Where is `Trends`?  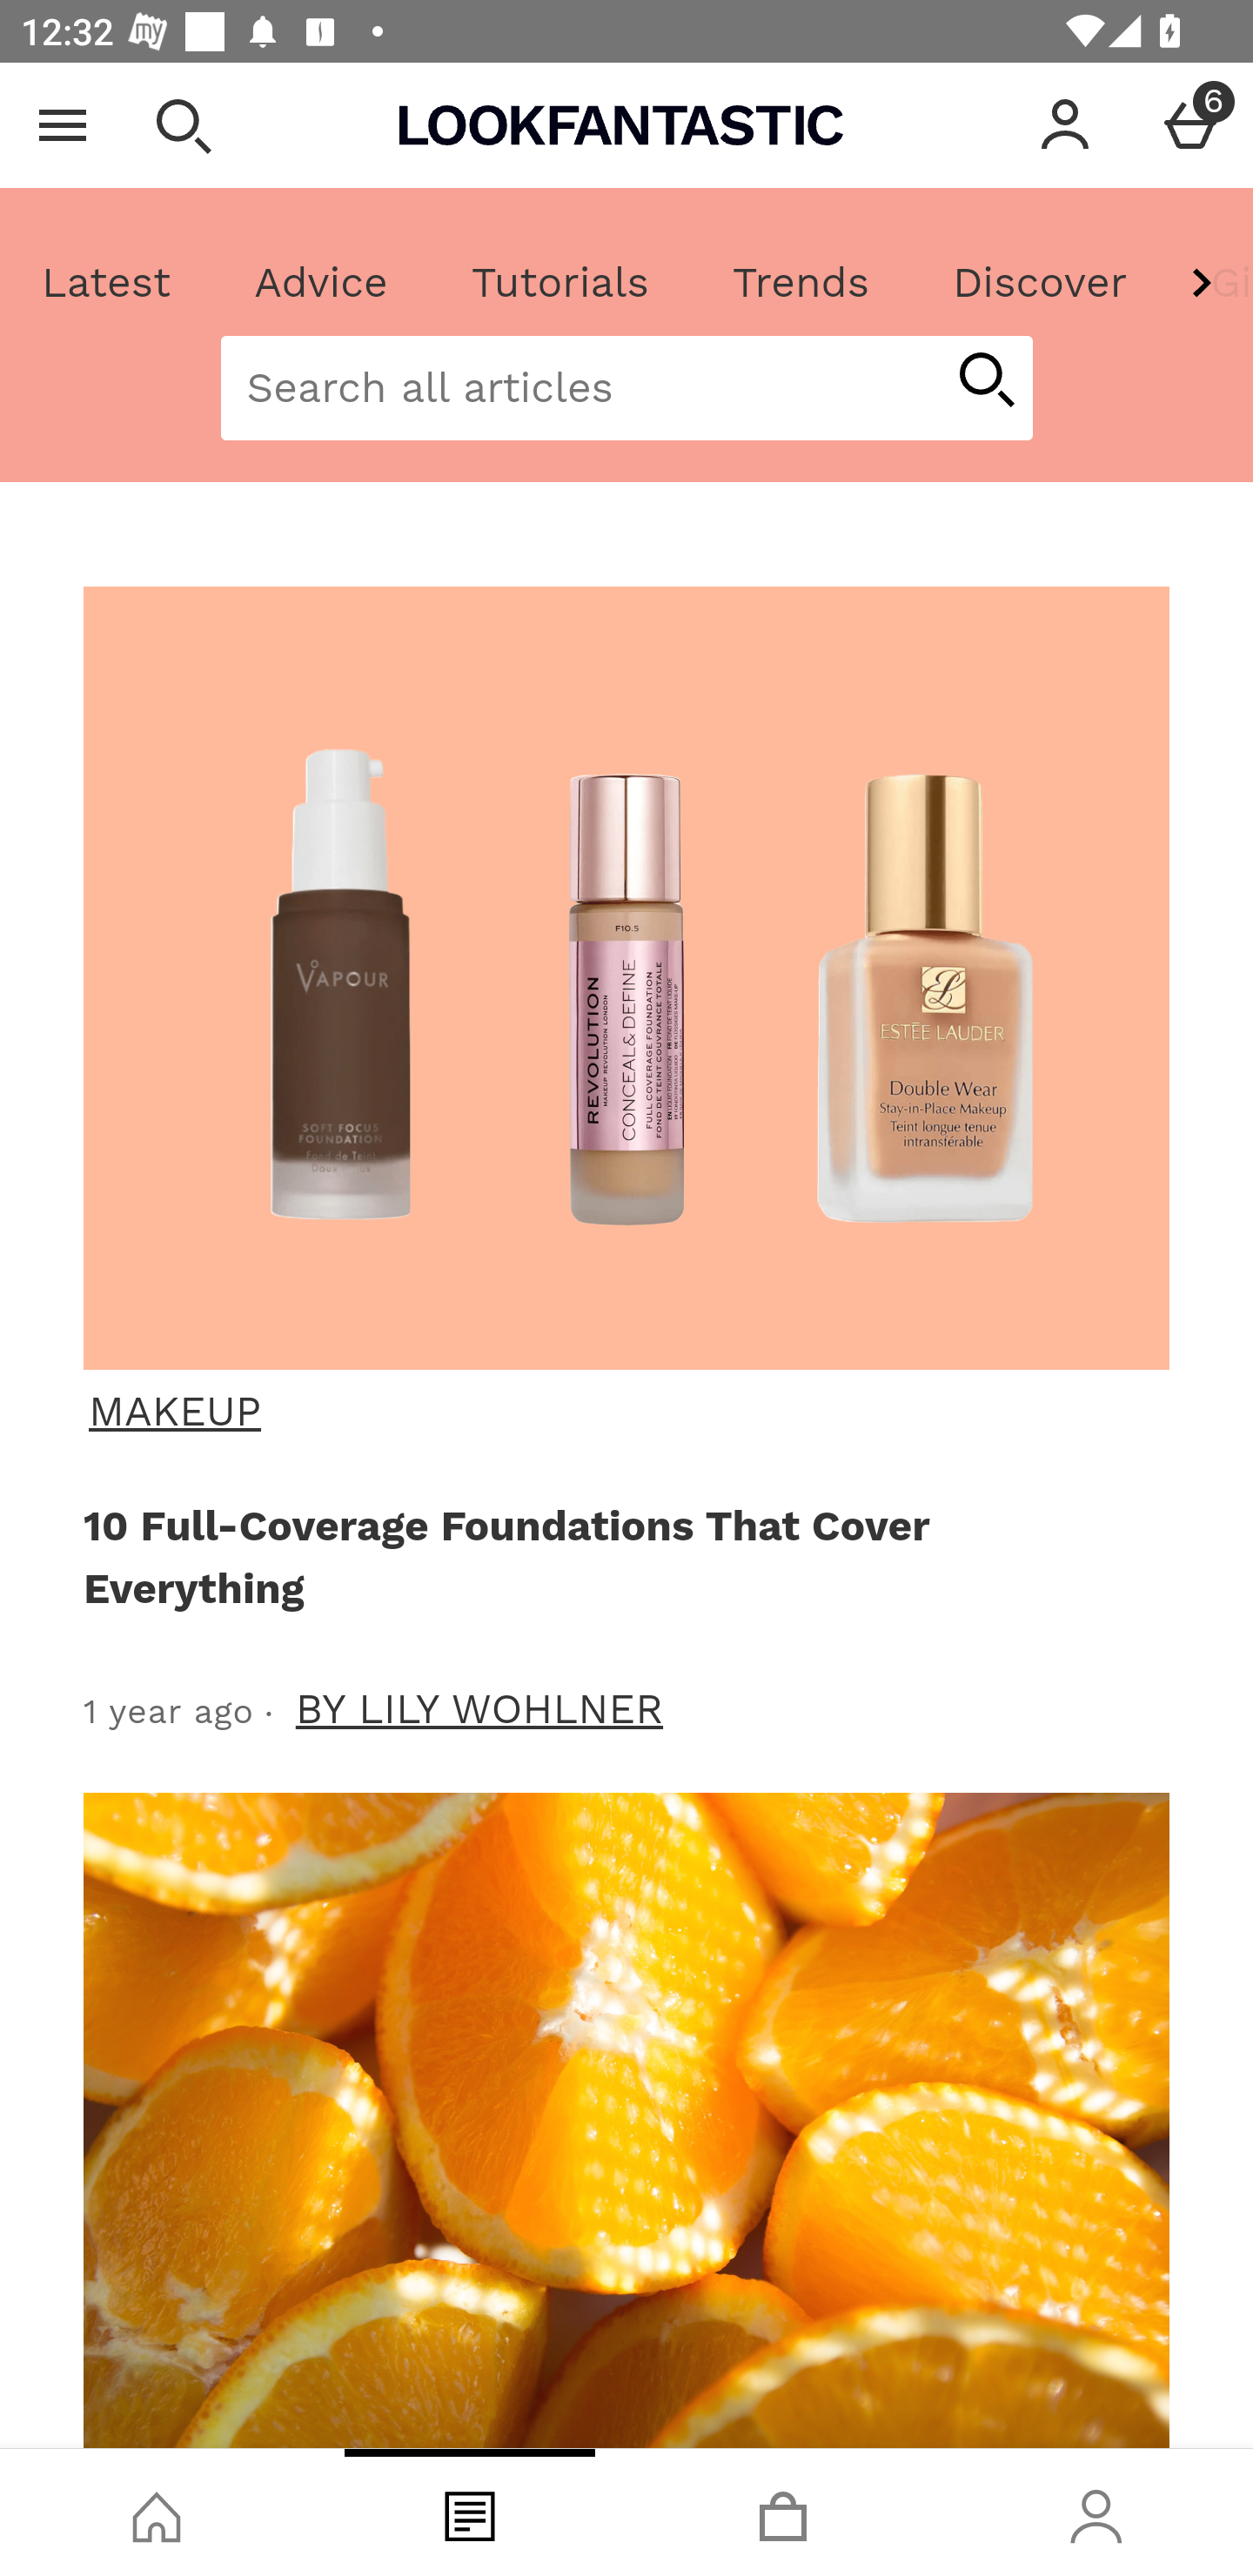
Trends is located at coordinates (800, 283).